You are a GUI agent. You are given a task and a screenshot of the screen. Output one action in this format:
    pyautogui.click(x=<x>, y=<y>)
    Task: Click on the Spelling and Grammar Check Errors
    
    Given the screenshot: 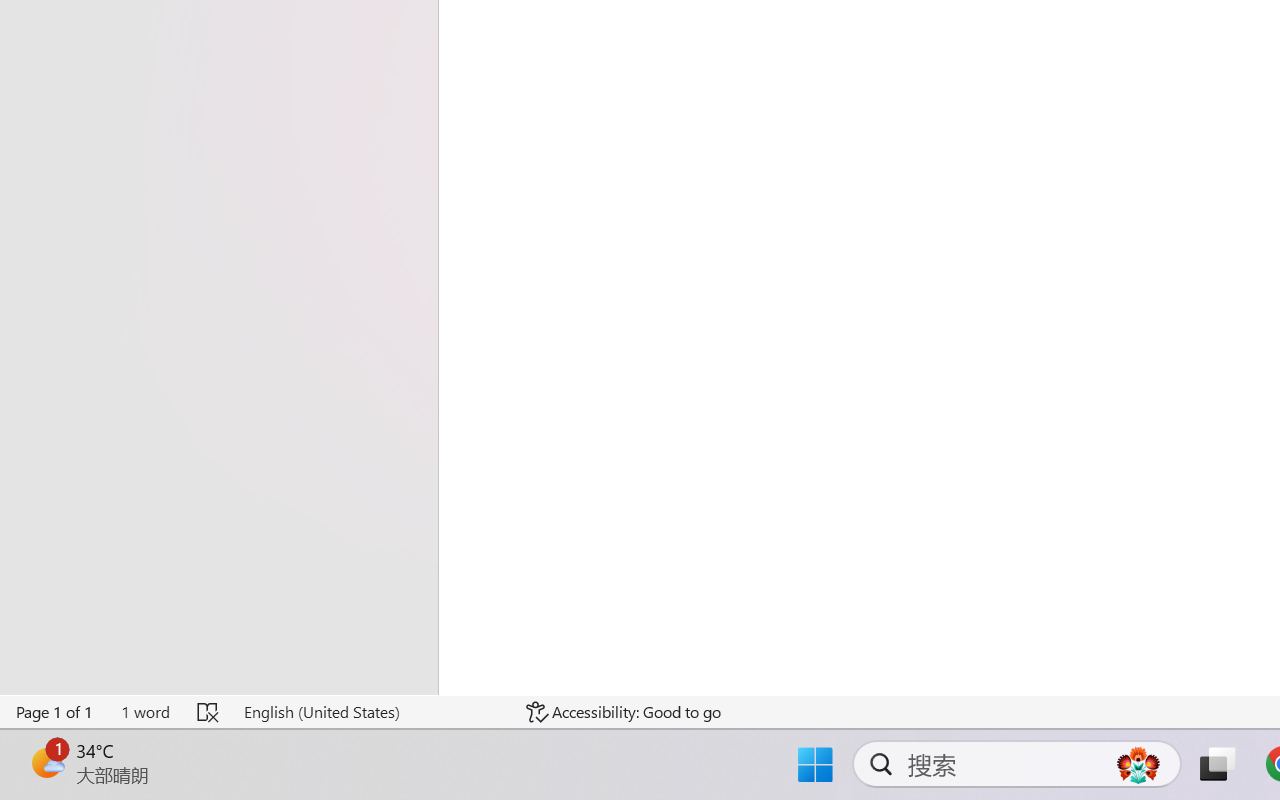 What is the action you would take?
    pyautogui.click(x=208, y=712)
    